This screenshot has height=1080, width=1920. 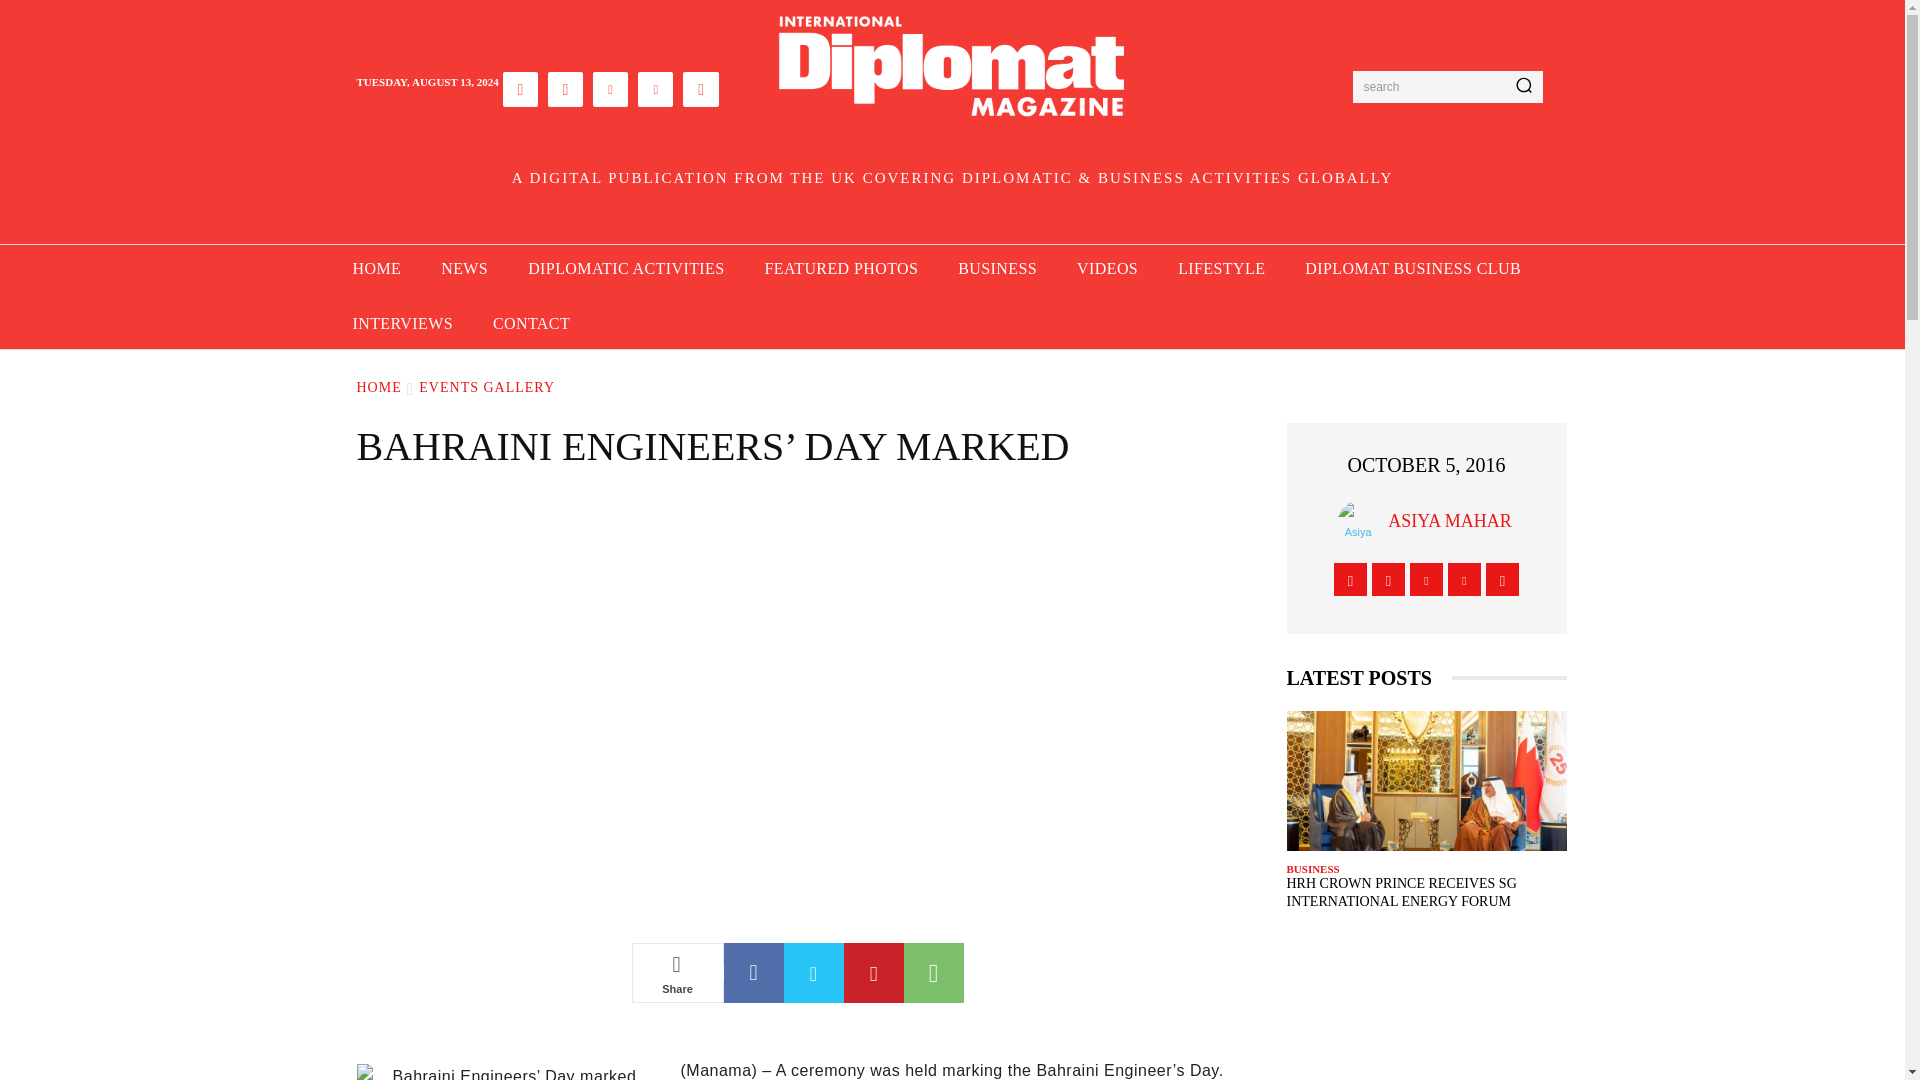 I want to click on CONTACT, so click(x=530, y=324).